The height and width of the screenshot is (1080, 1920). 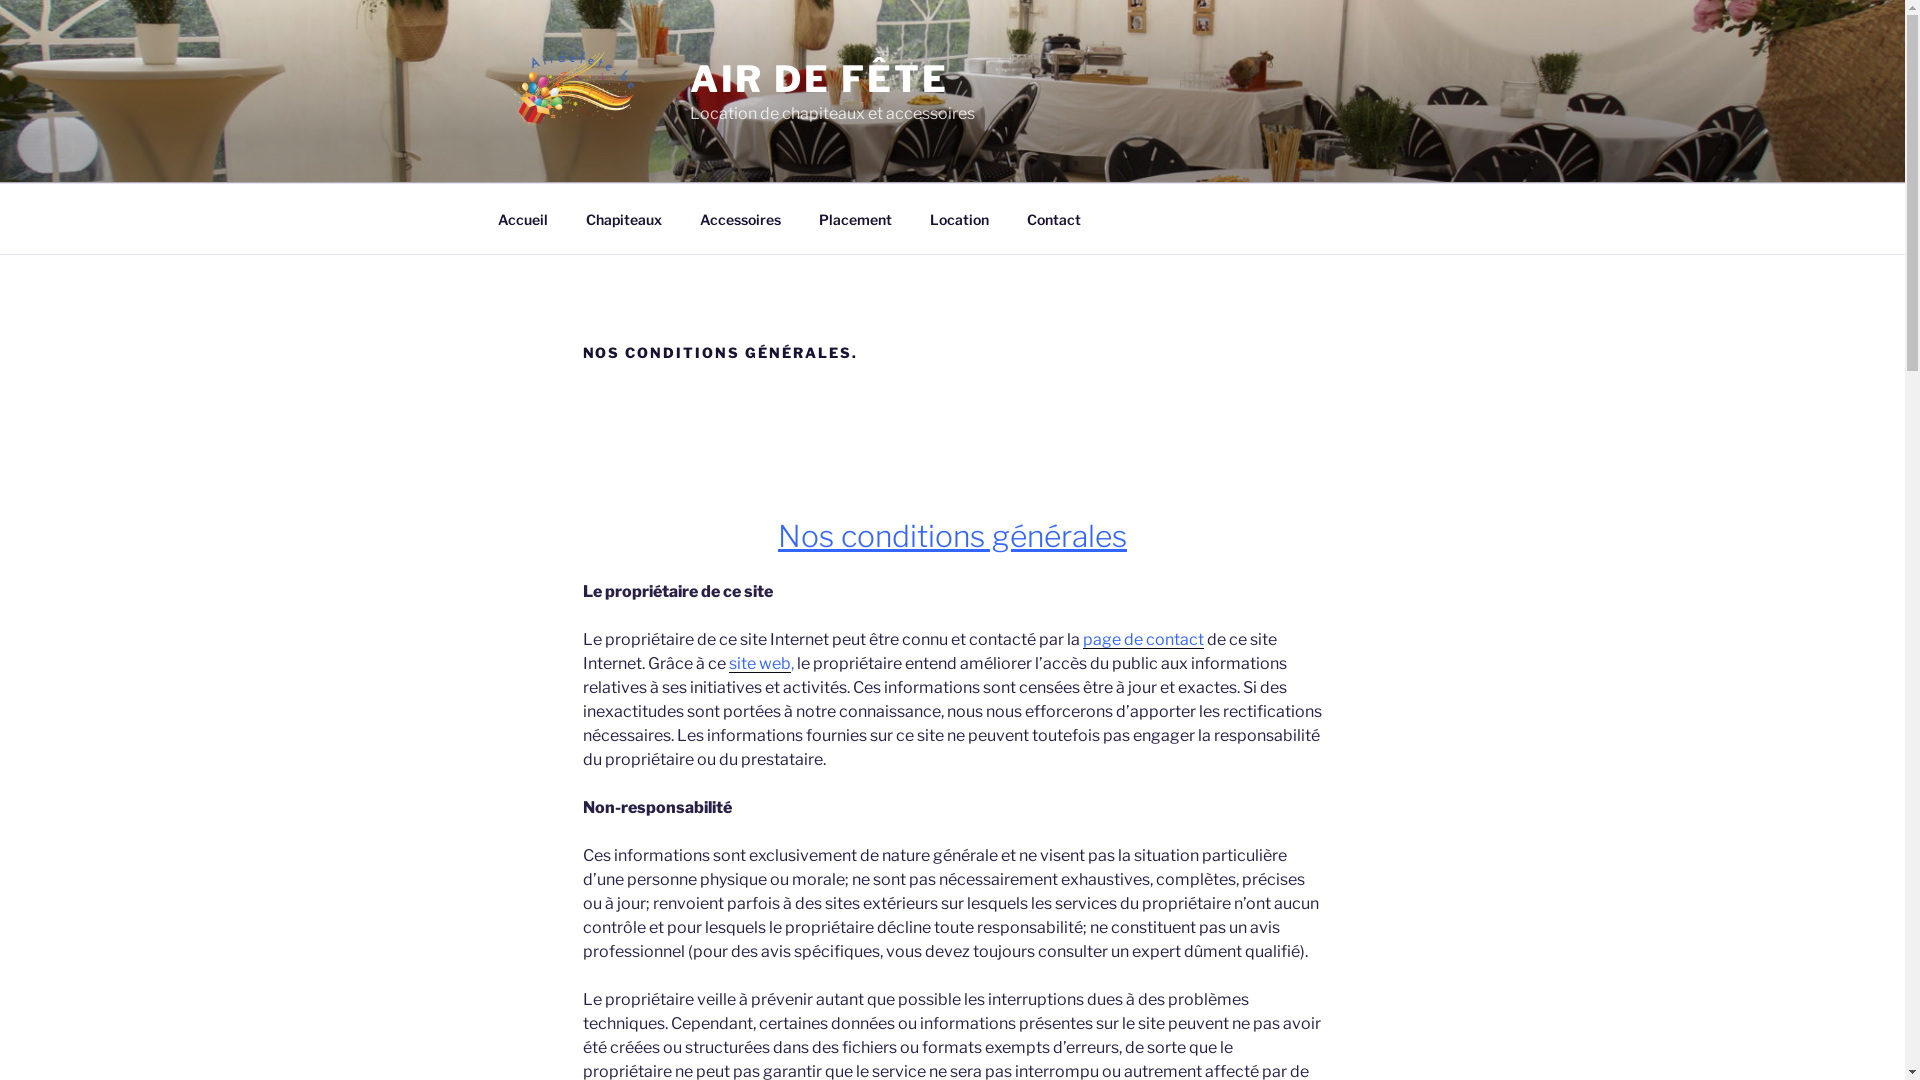 What do you see at coordinates (759, 664) in the screenshot?
I see `site web` at bounding box center [759, 664].